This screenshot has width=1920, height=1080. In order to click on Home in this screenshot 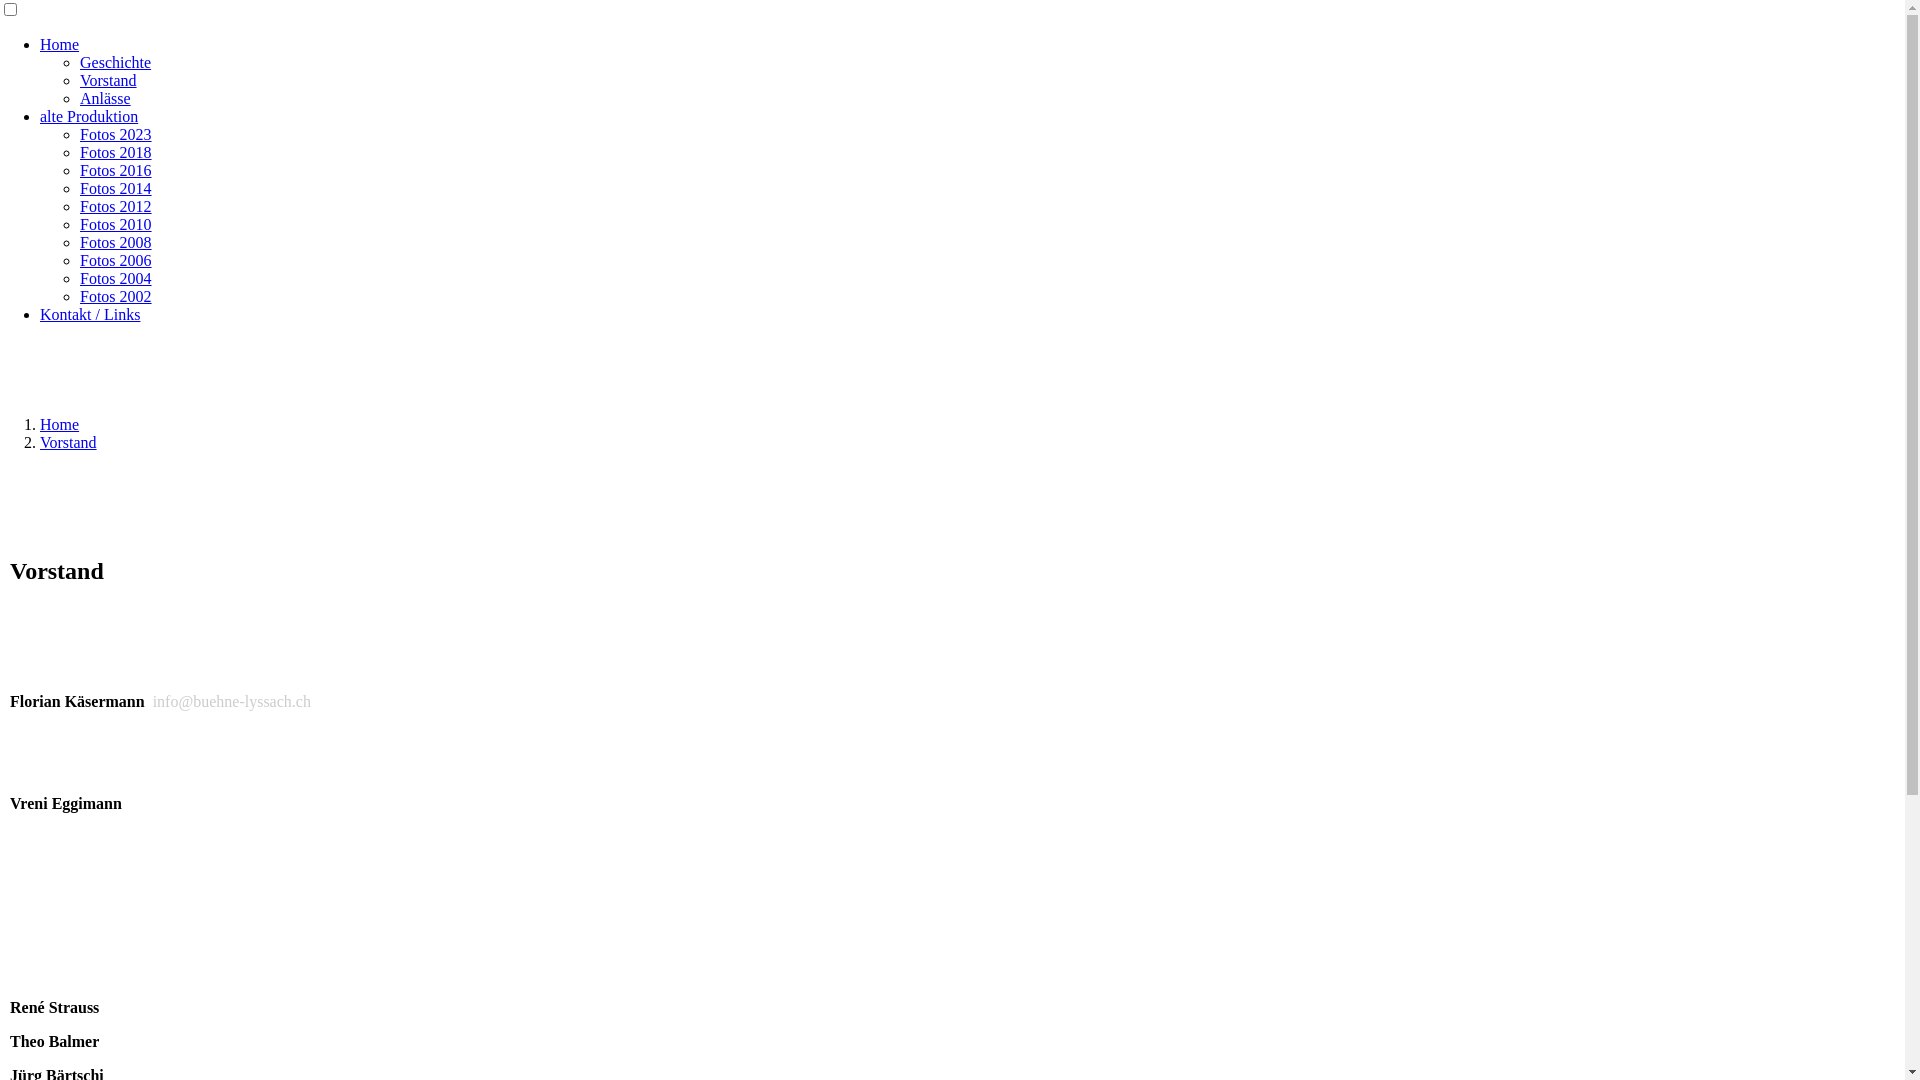, I will do `click(60, 44)`.